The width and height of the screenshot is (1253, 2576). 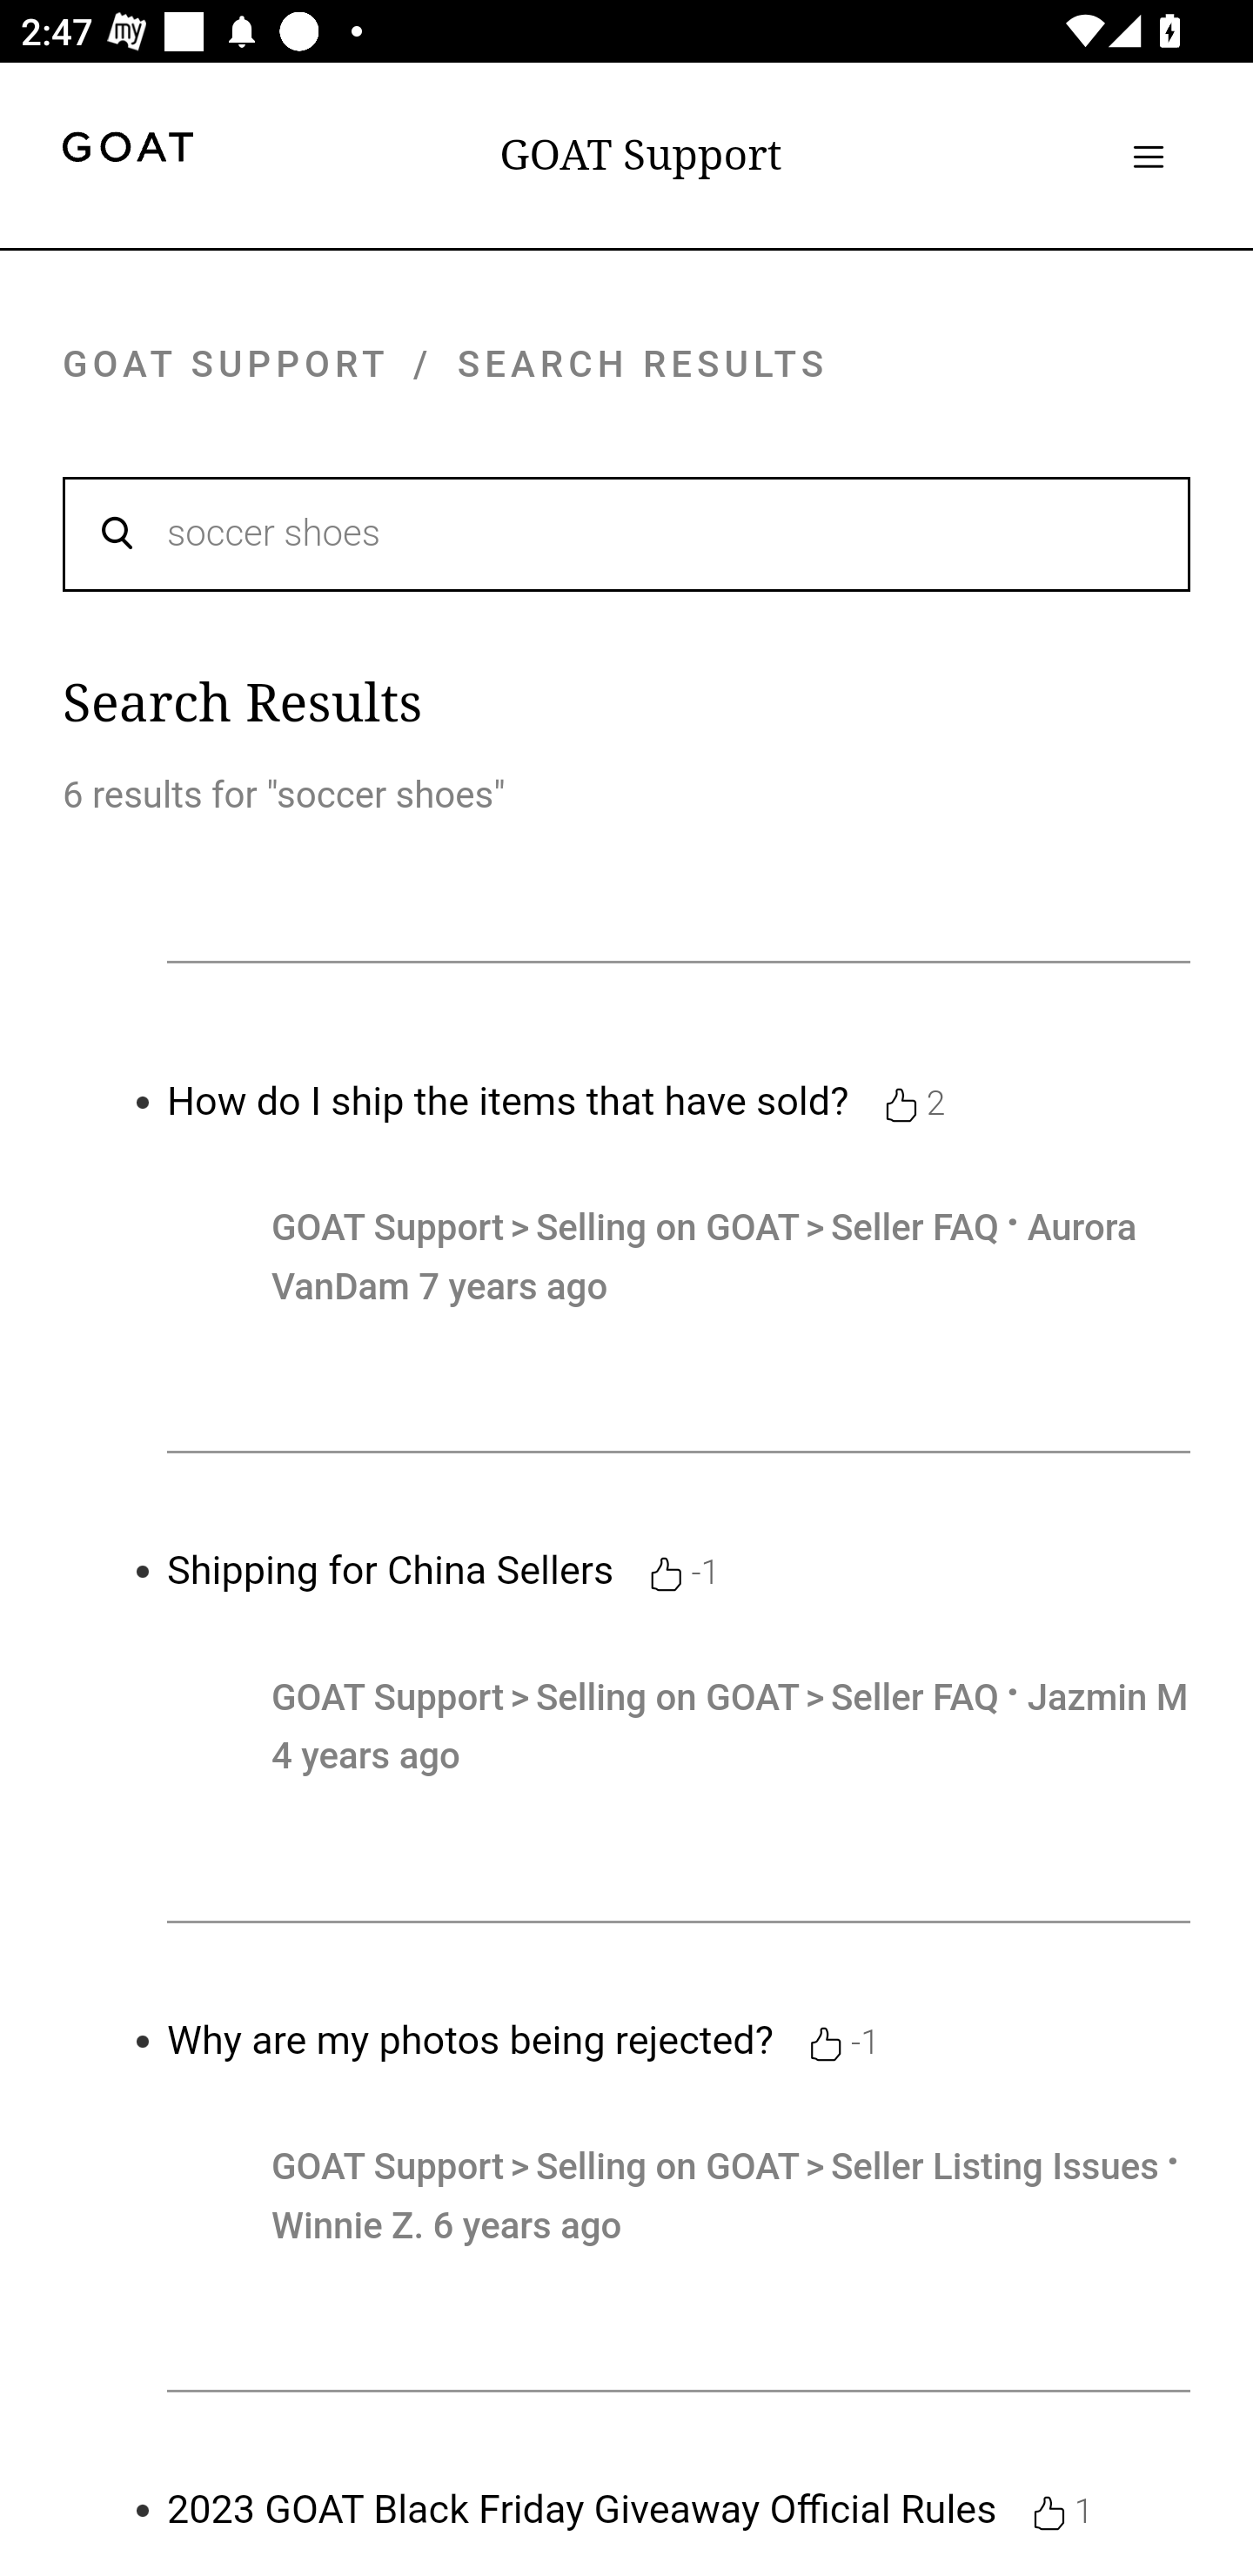 I want to click on GOAT Support, so click(x=388, y=1227).